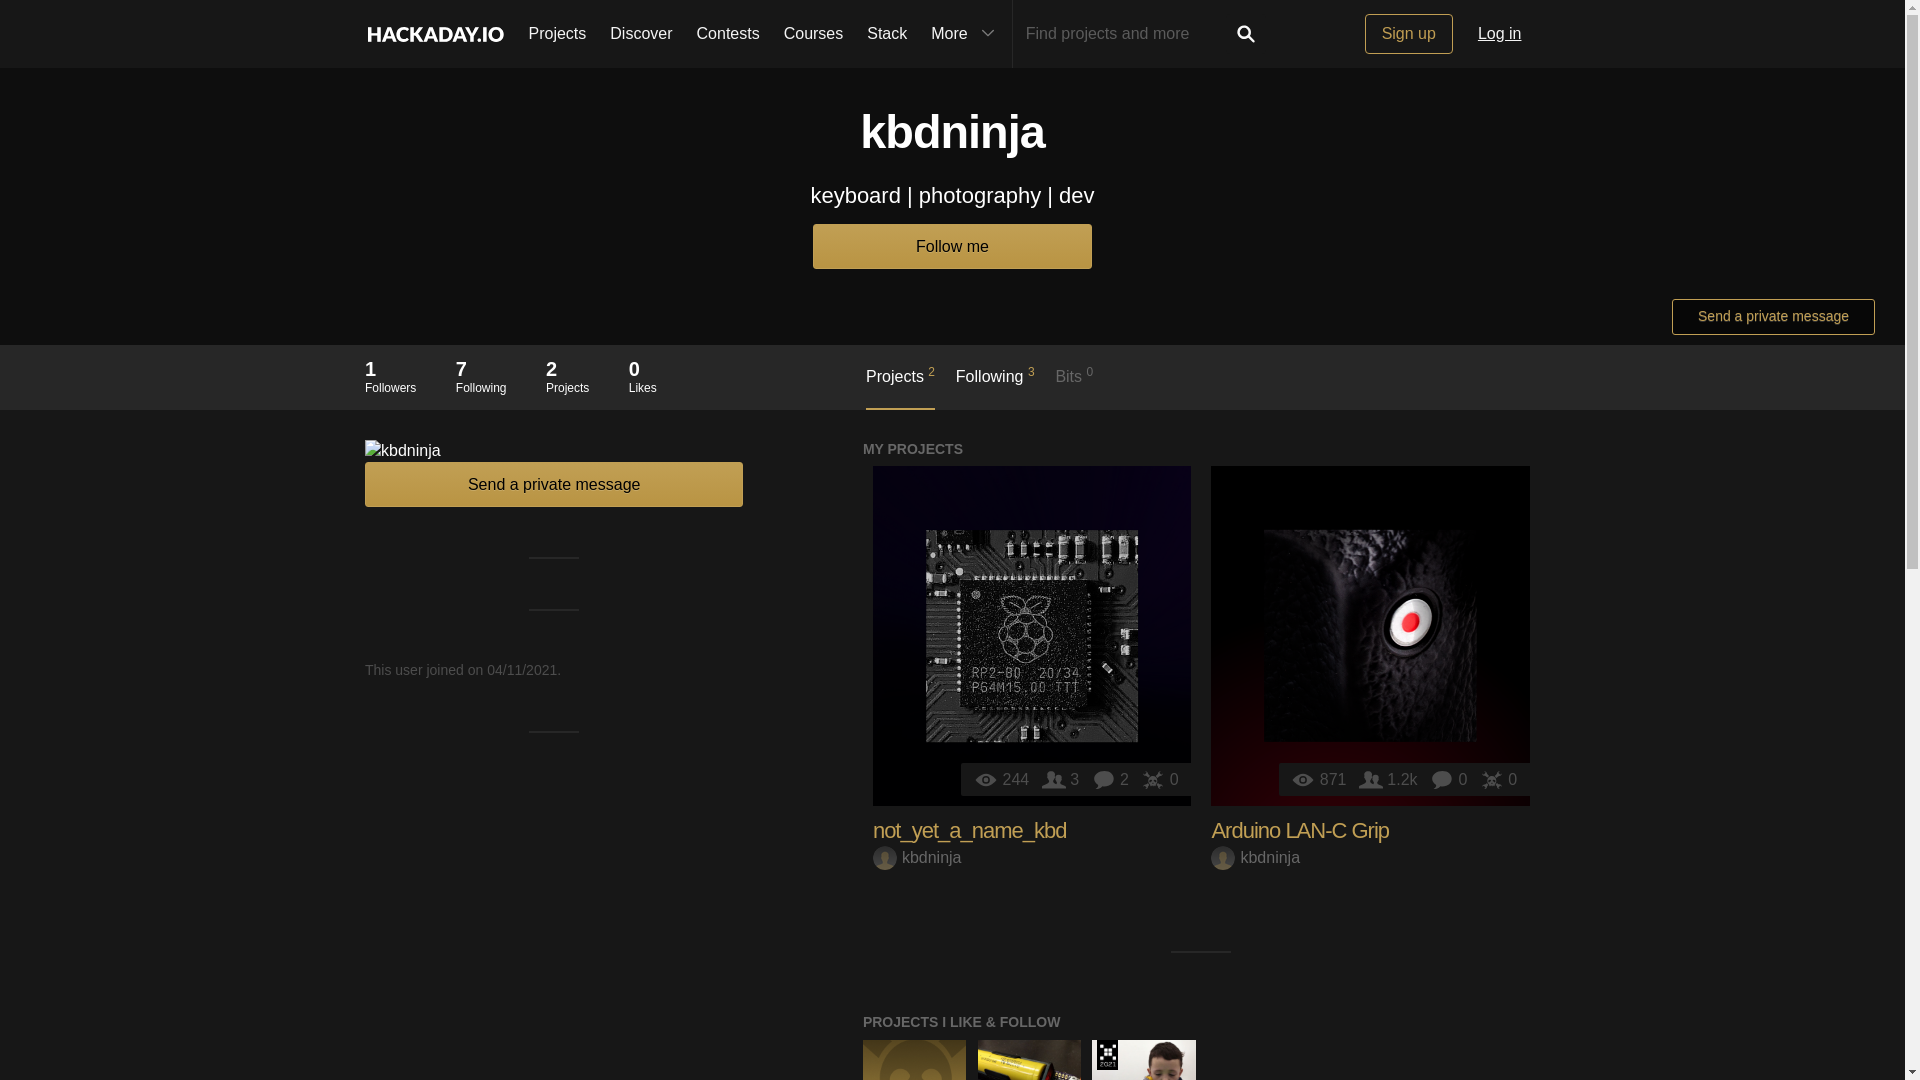  I want to click on Arduino LAN-C Grip, so click(1300, 830).